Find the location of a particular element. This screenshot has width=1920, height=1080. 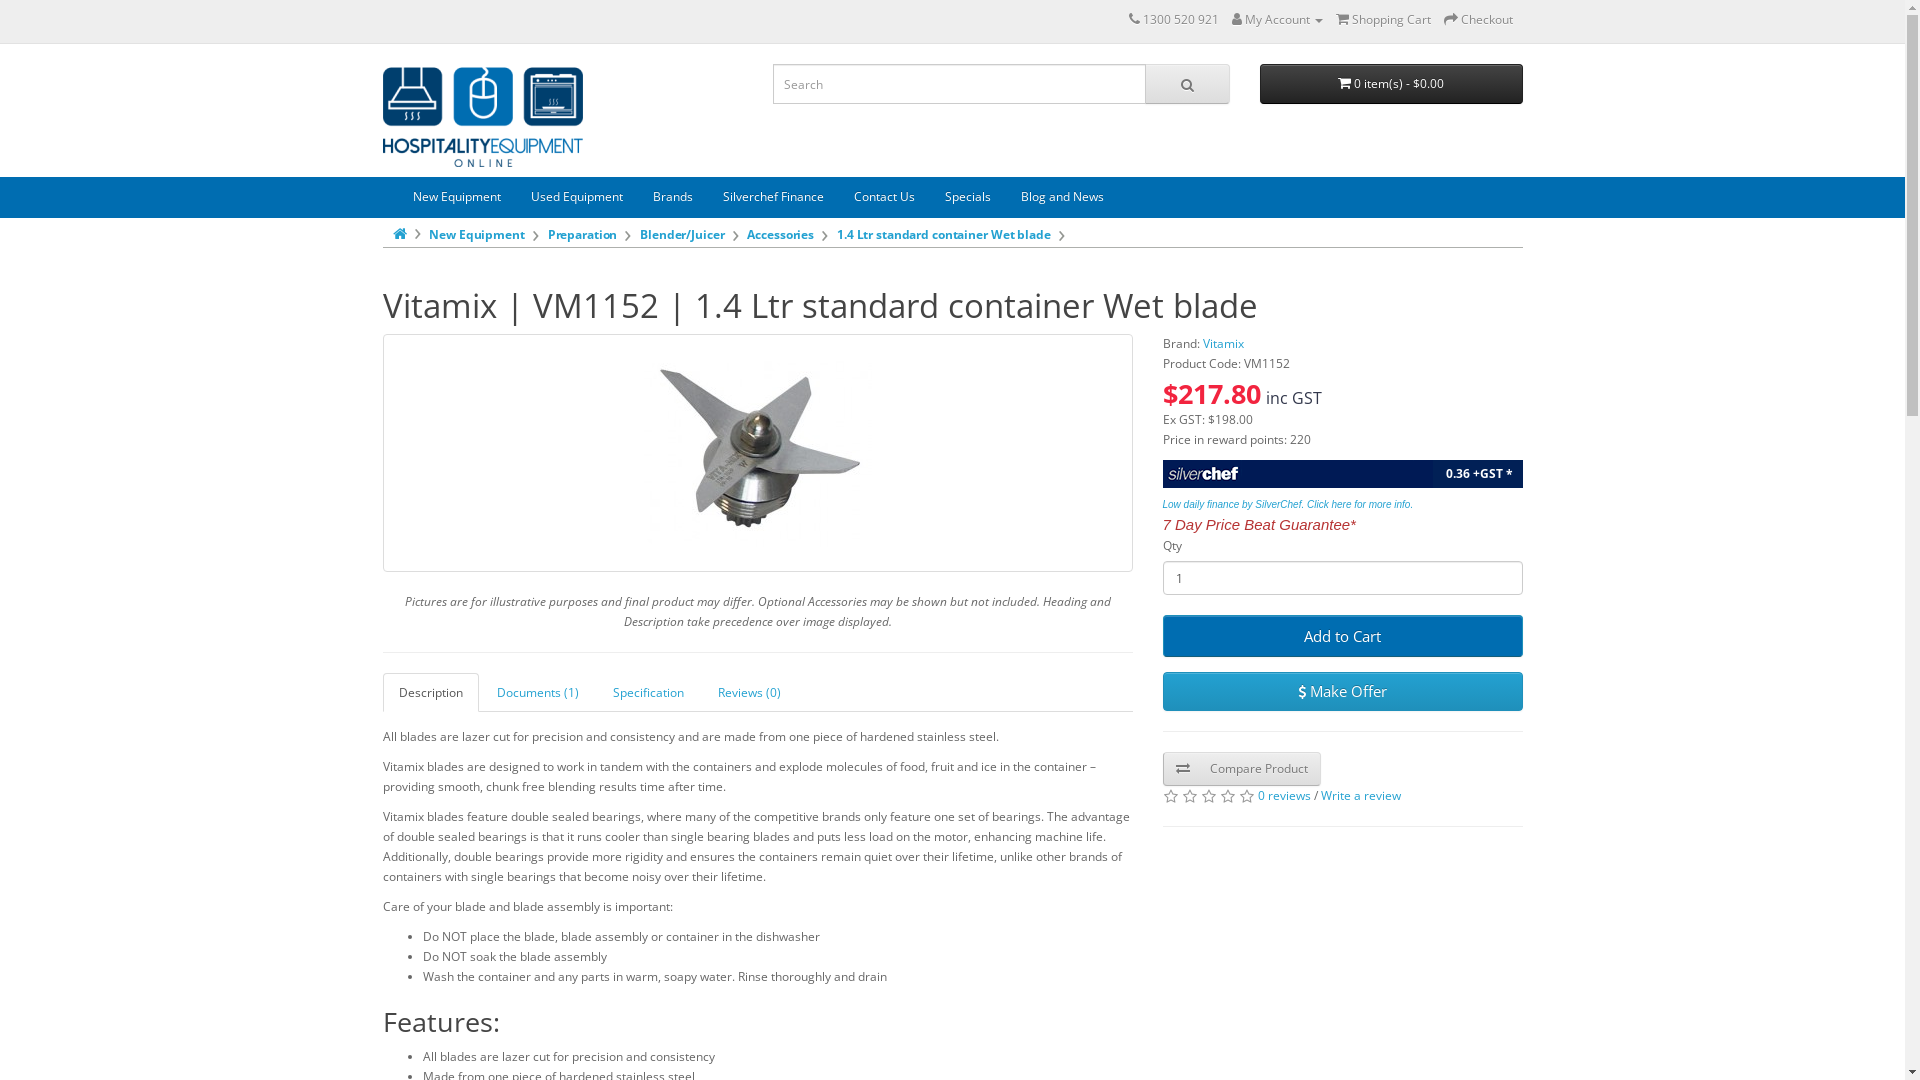

Documents (1) is located at coordinates (537, 692).